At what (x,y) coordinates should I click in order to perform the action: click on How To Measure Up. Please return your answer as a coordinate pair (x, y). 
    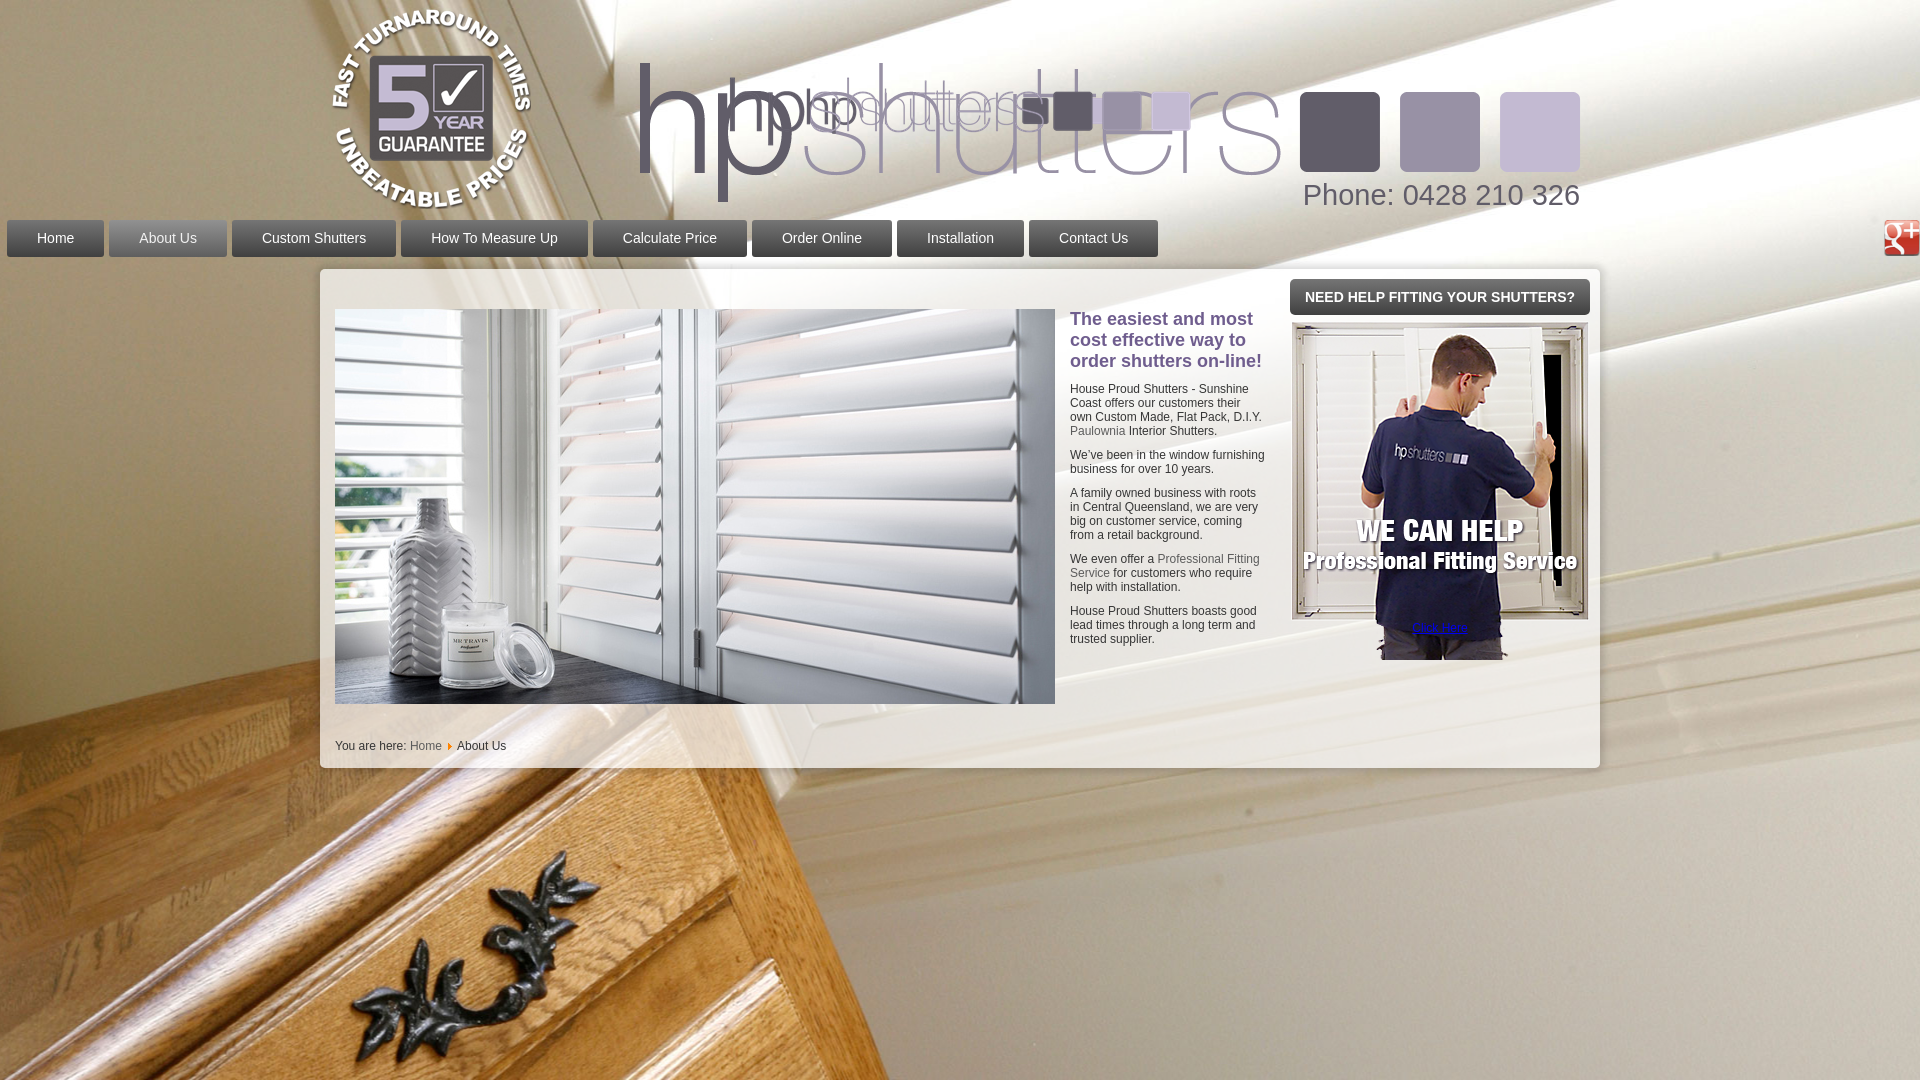
    Looking at the image, I should click on (494, 238).